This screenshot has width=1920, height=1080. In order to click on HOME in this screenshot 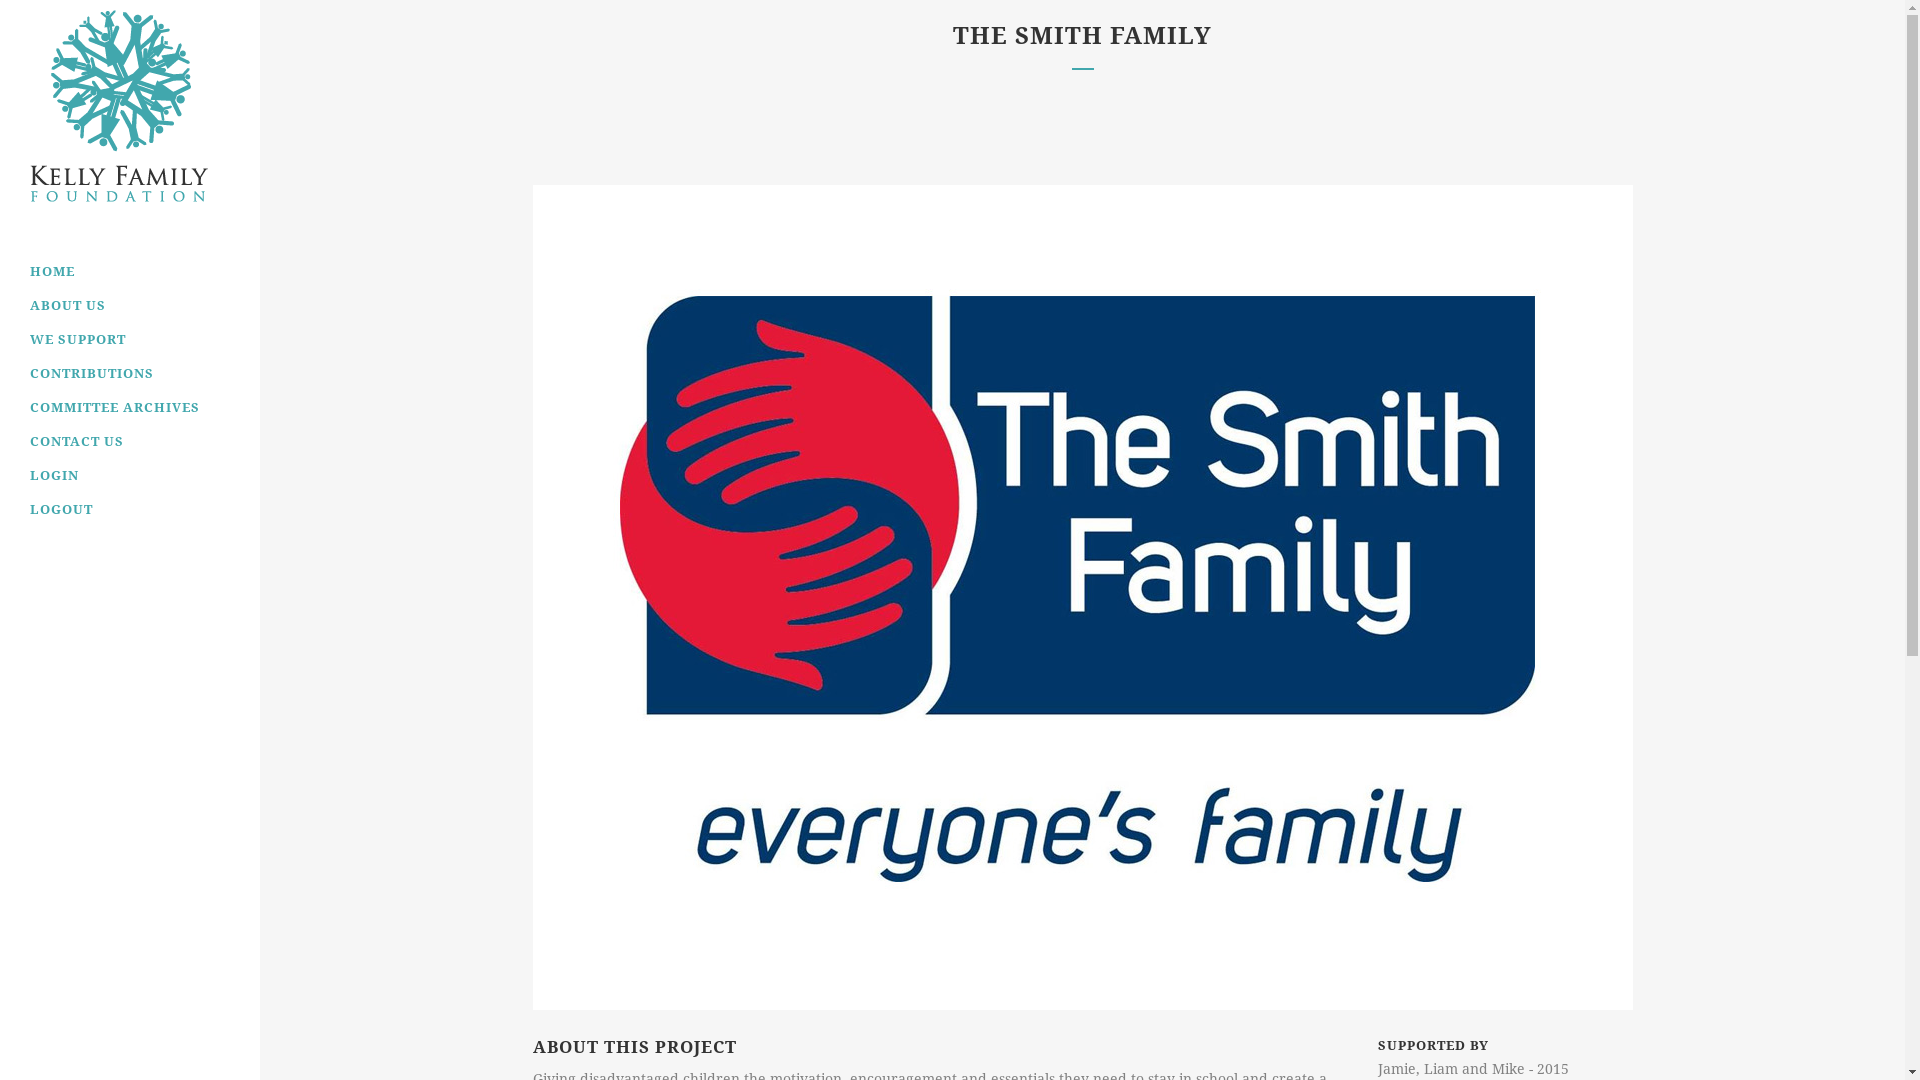, I will do `click(130, 272)`.